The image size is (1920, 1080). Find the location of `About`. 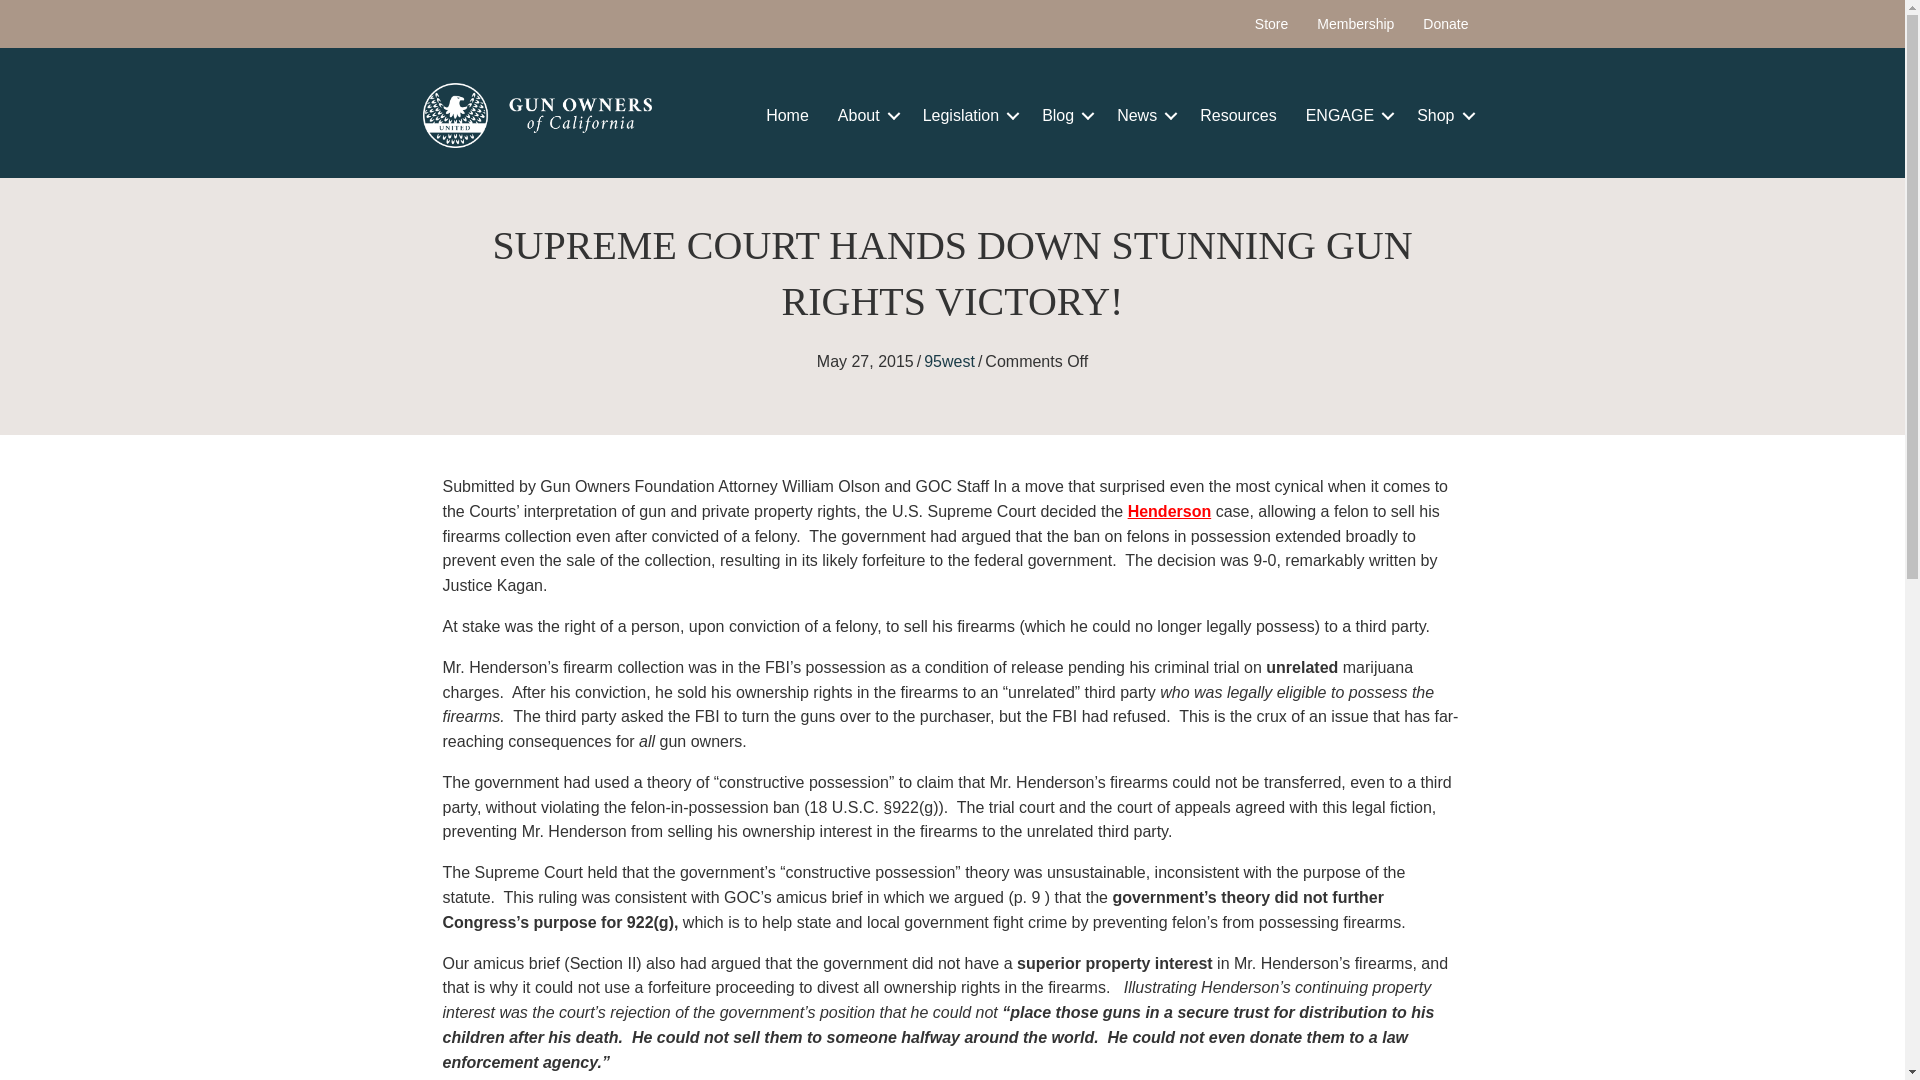

About is located at coordinates (866, 116).